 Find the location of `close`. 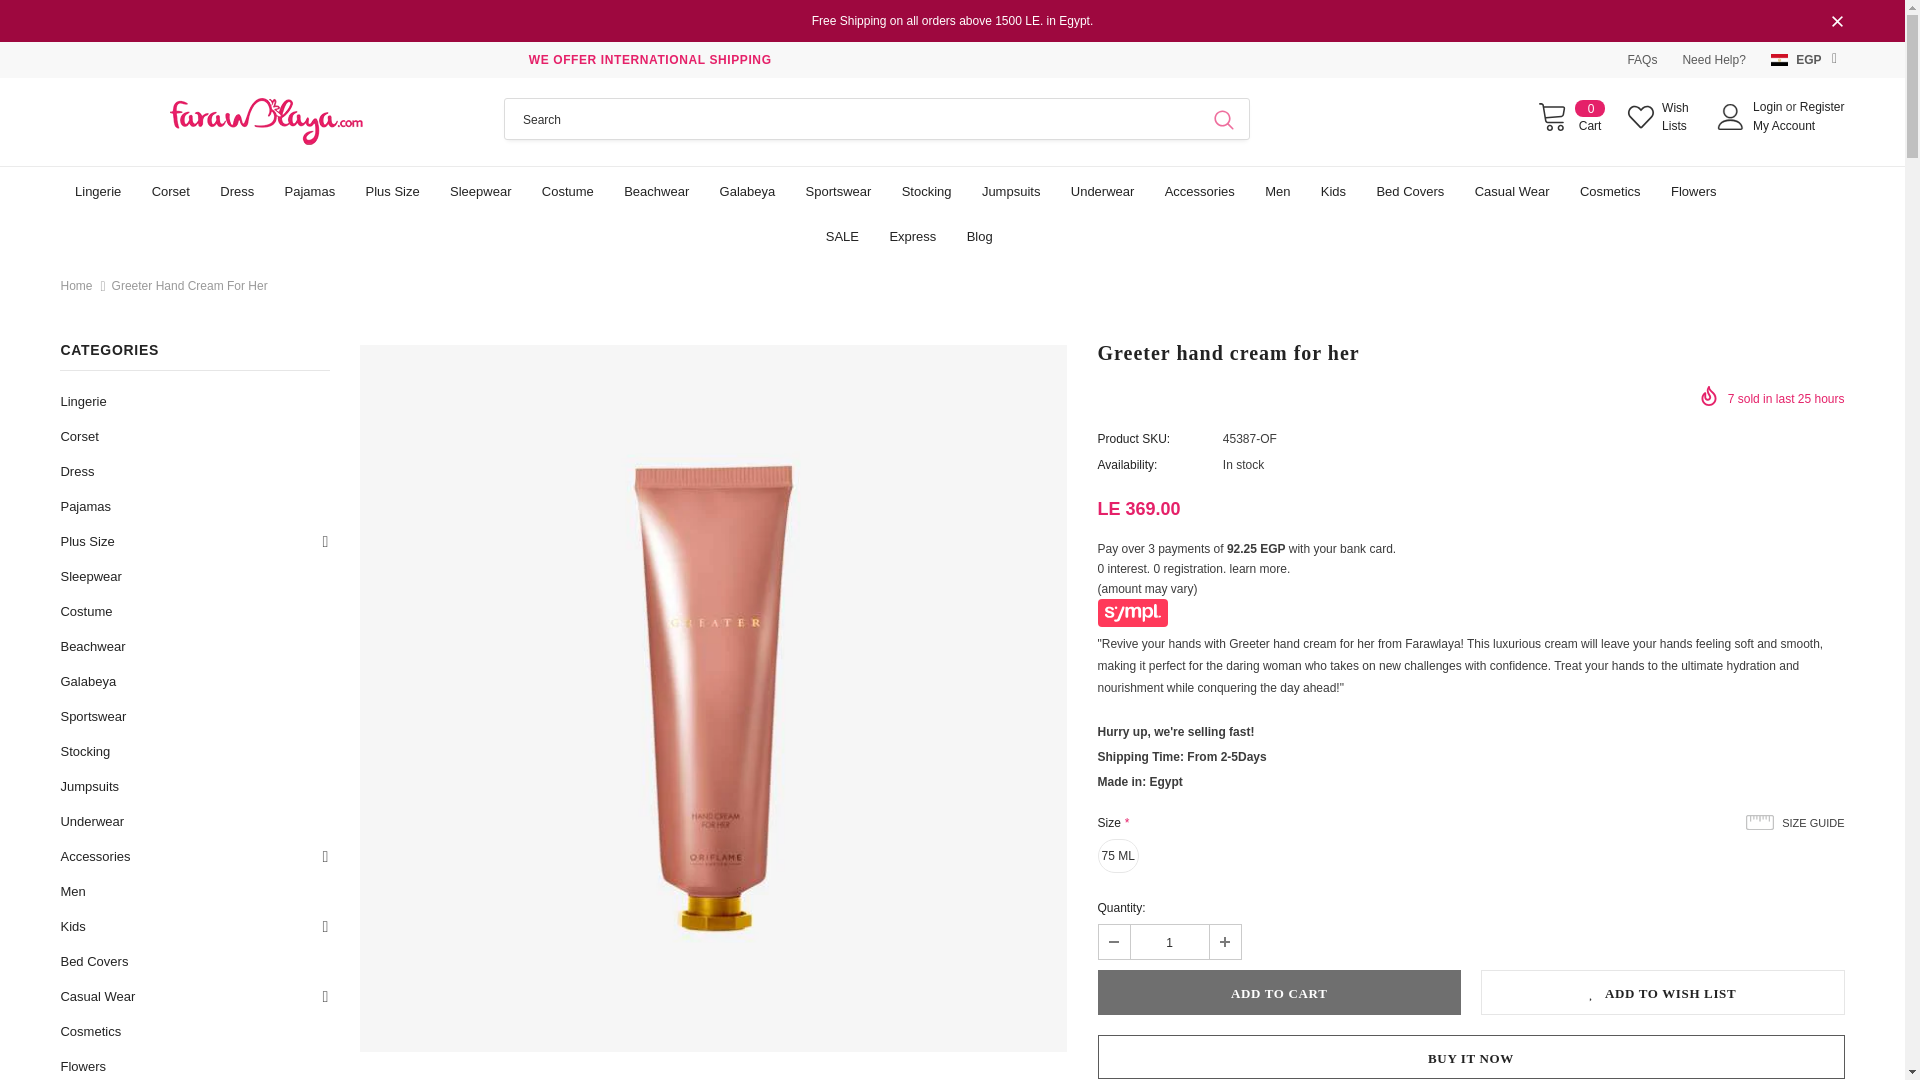

close is located at coordinates (1837, 22).